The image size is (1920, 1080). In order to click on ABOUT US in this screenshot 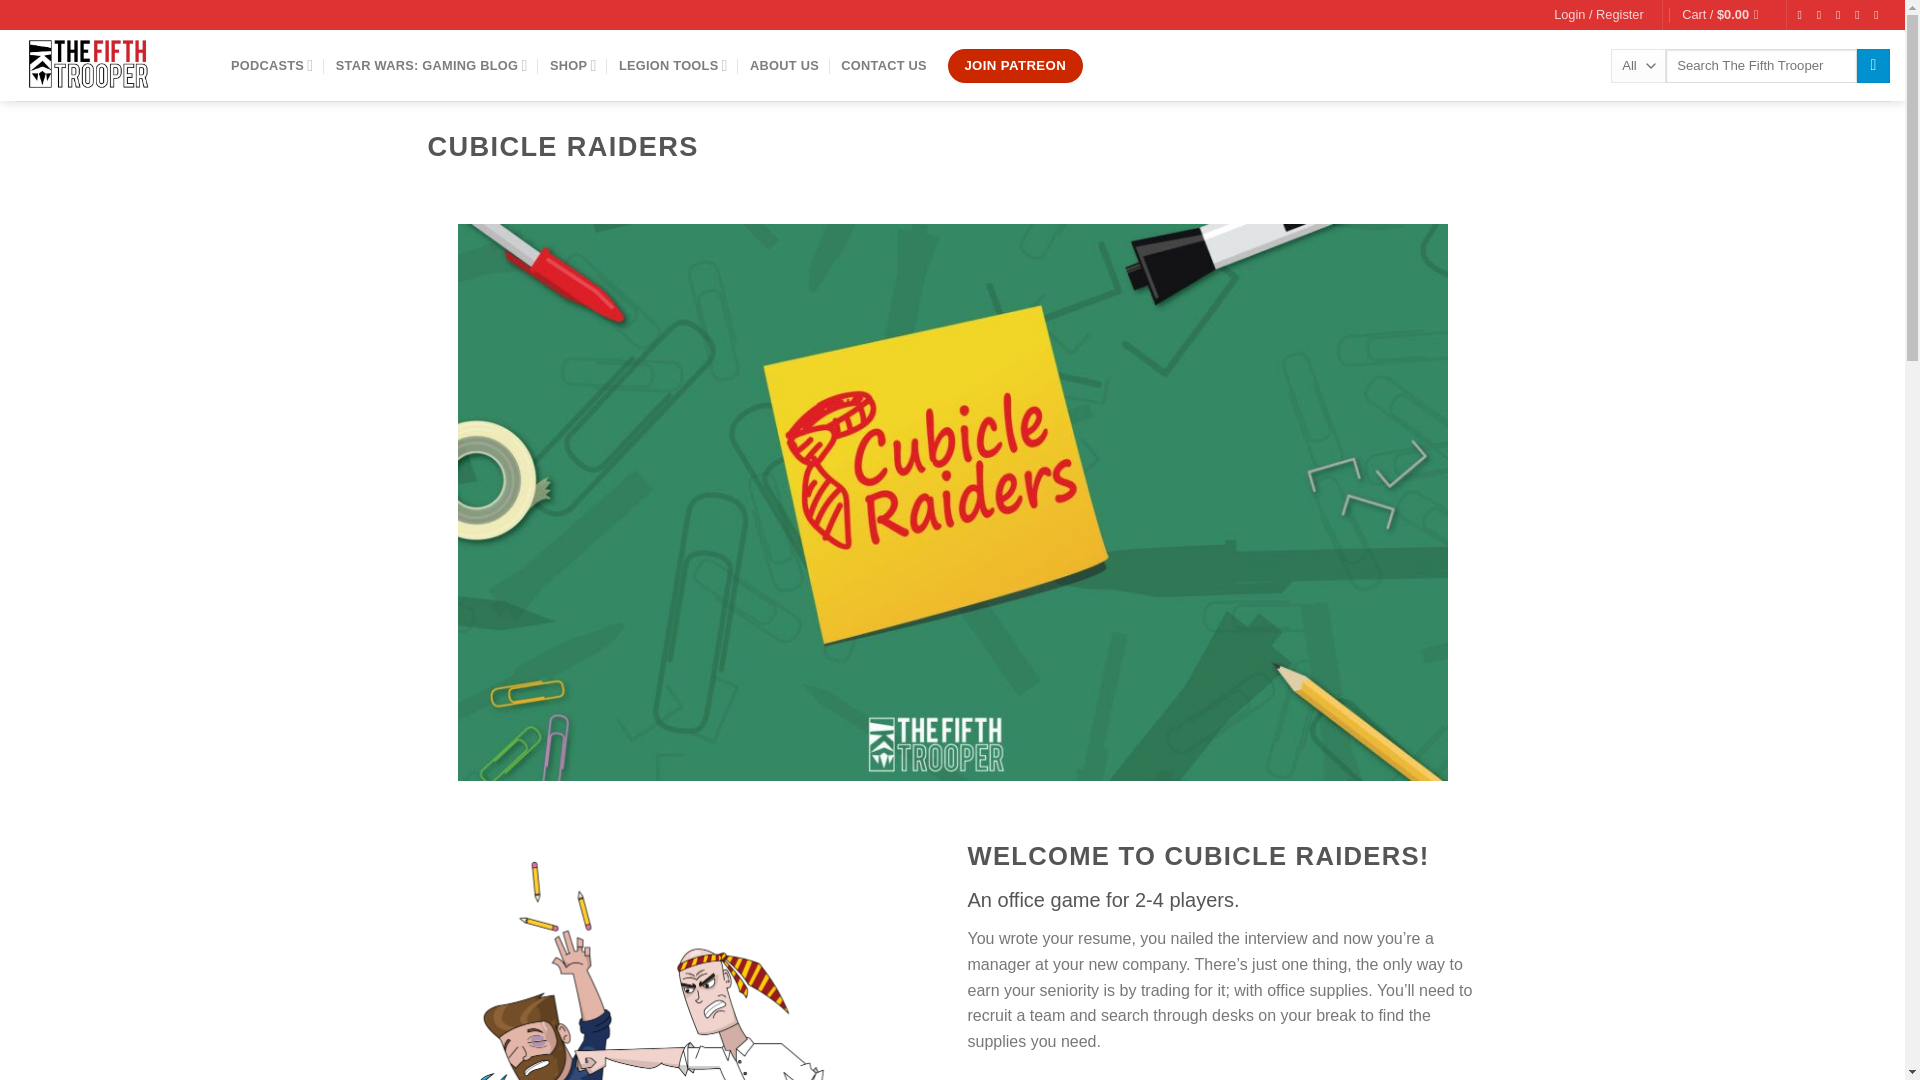, I will do `click(784, 64)`.